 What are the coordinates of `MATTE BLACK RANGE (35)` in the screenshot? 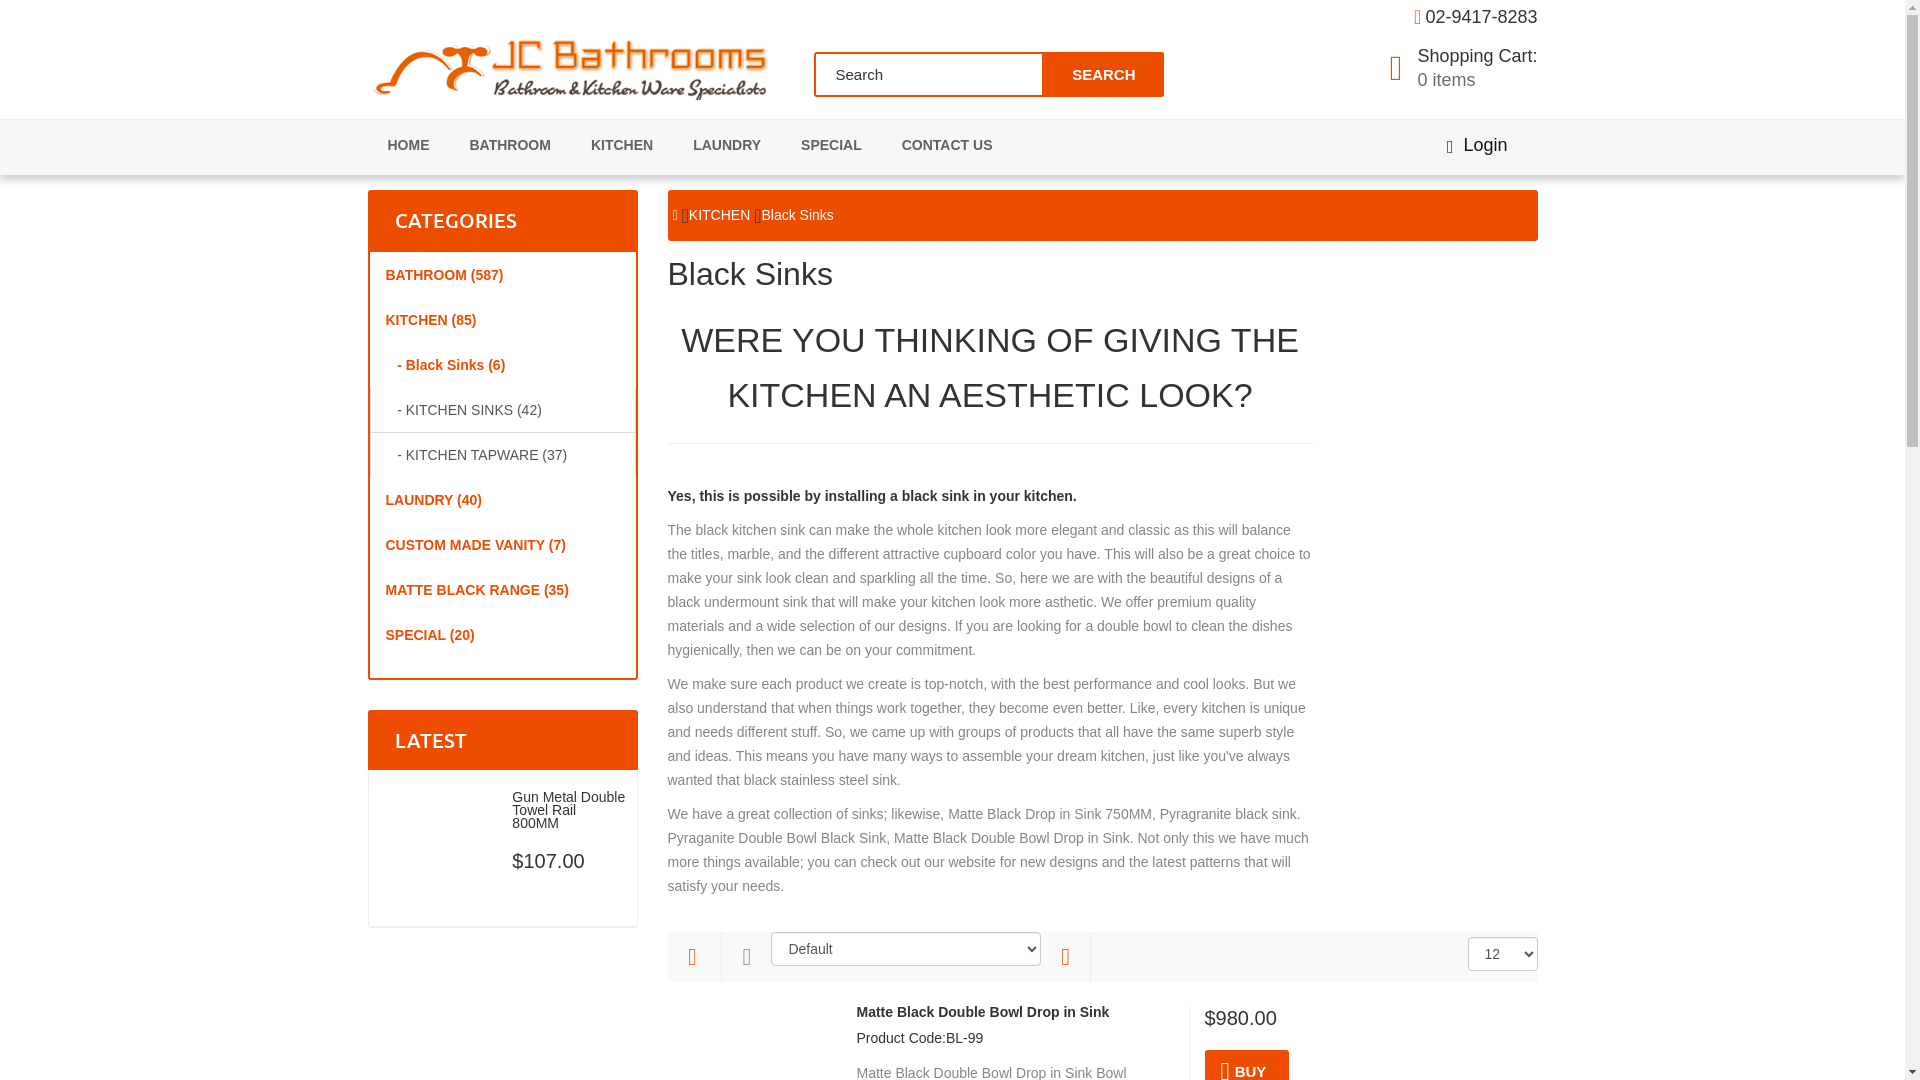 It's located at (503, 590).